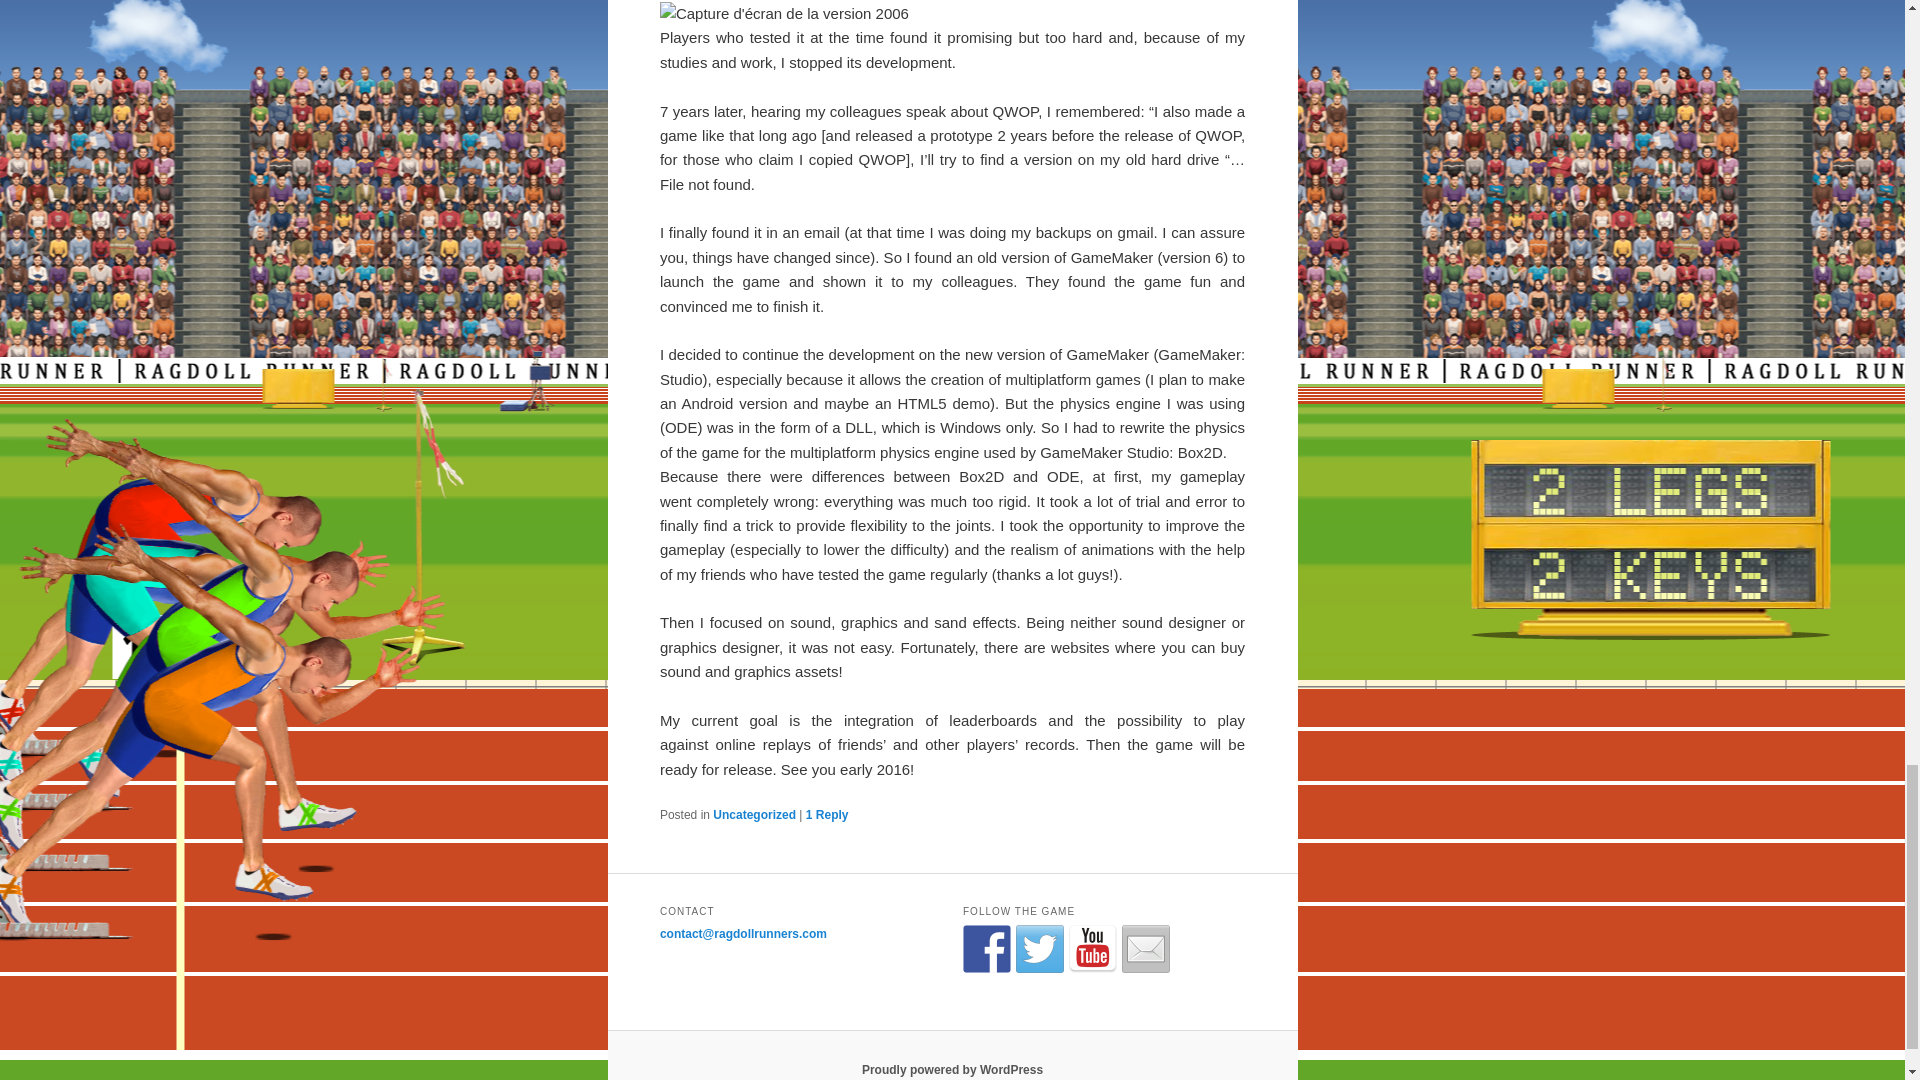 The width and height of the screenshot is (1920, 1080). What do you see at coordinates (1093, 948) in the screenshot?
I see `Find Me on Youtube` at bounding box center [1093, 948].